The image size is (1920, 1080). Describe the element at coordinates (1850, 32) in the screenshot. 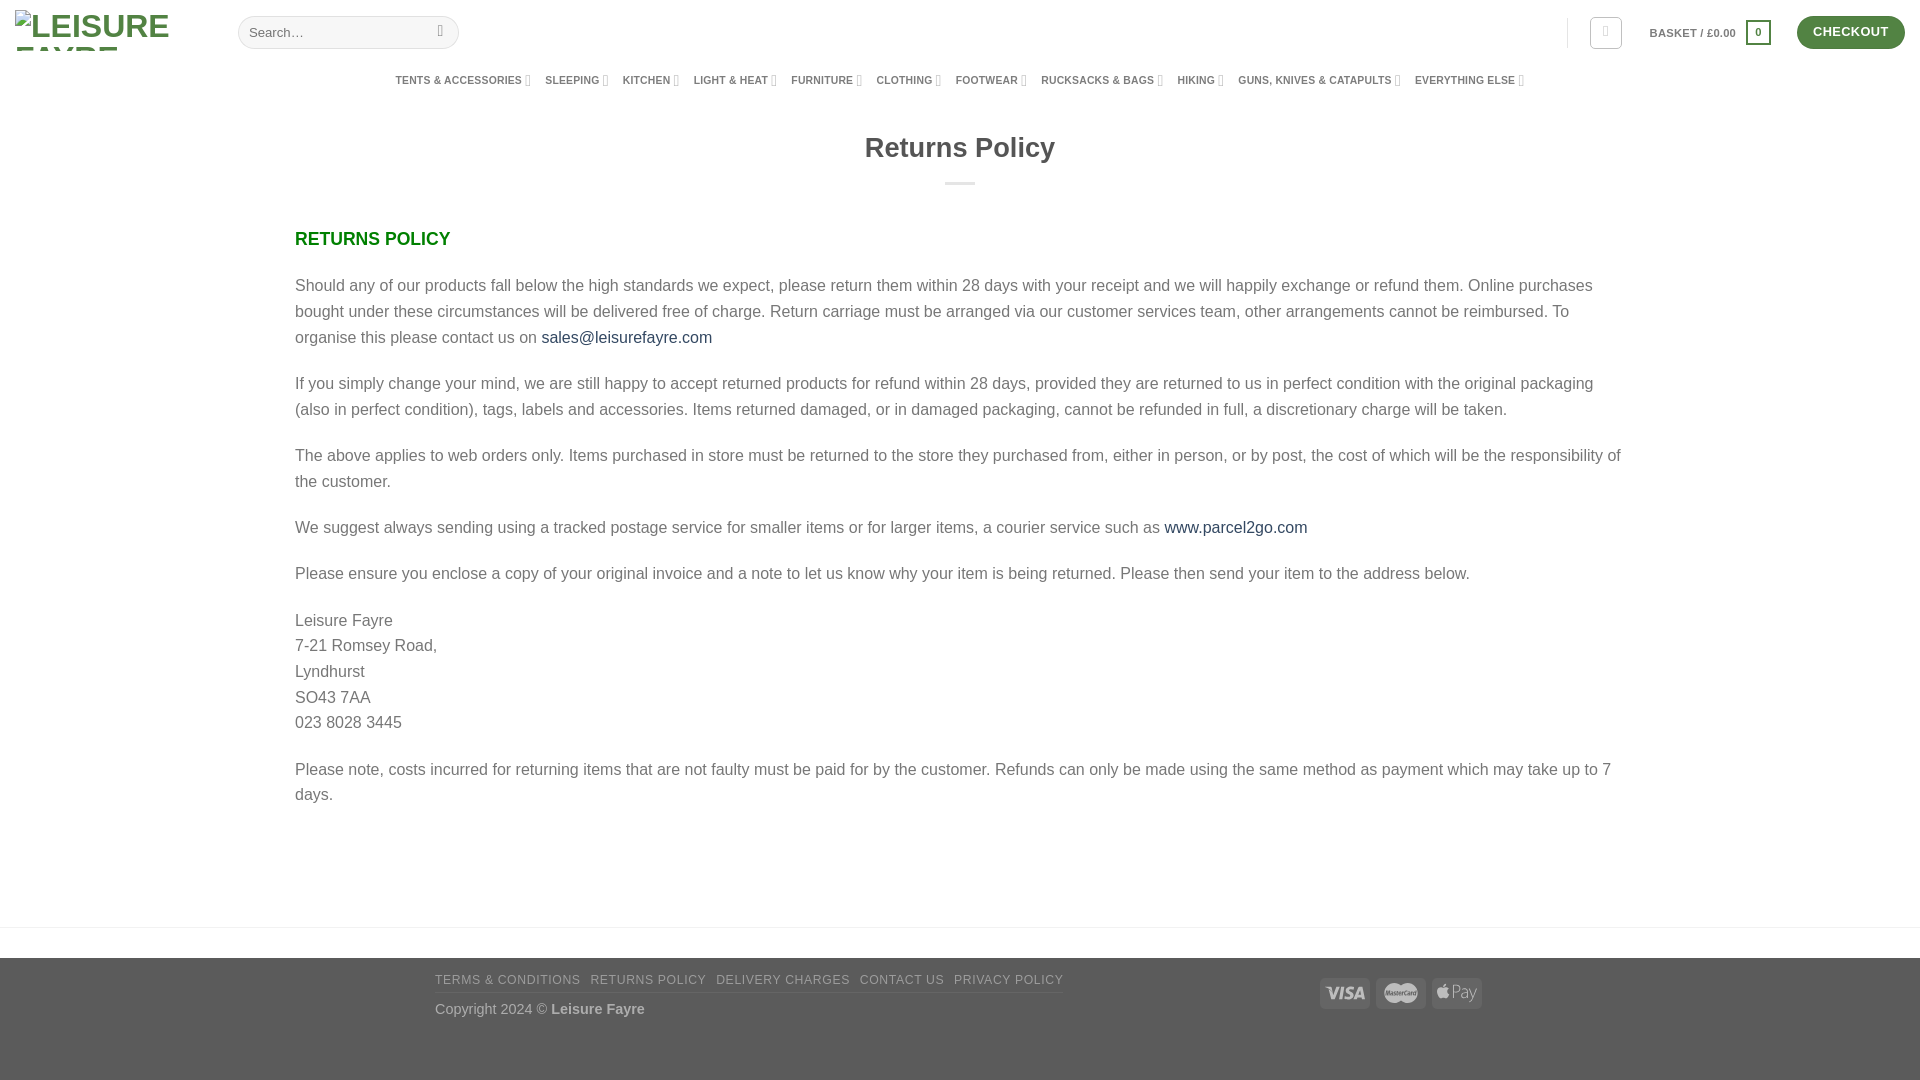

I see `CHECKOUT` at that location.